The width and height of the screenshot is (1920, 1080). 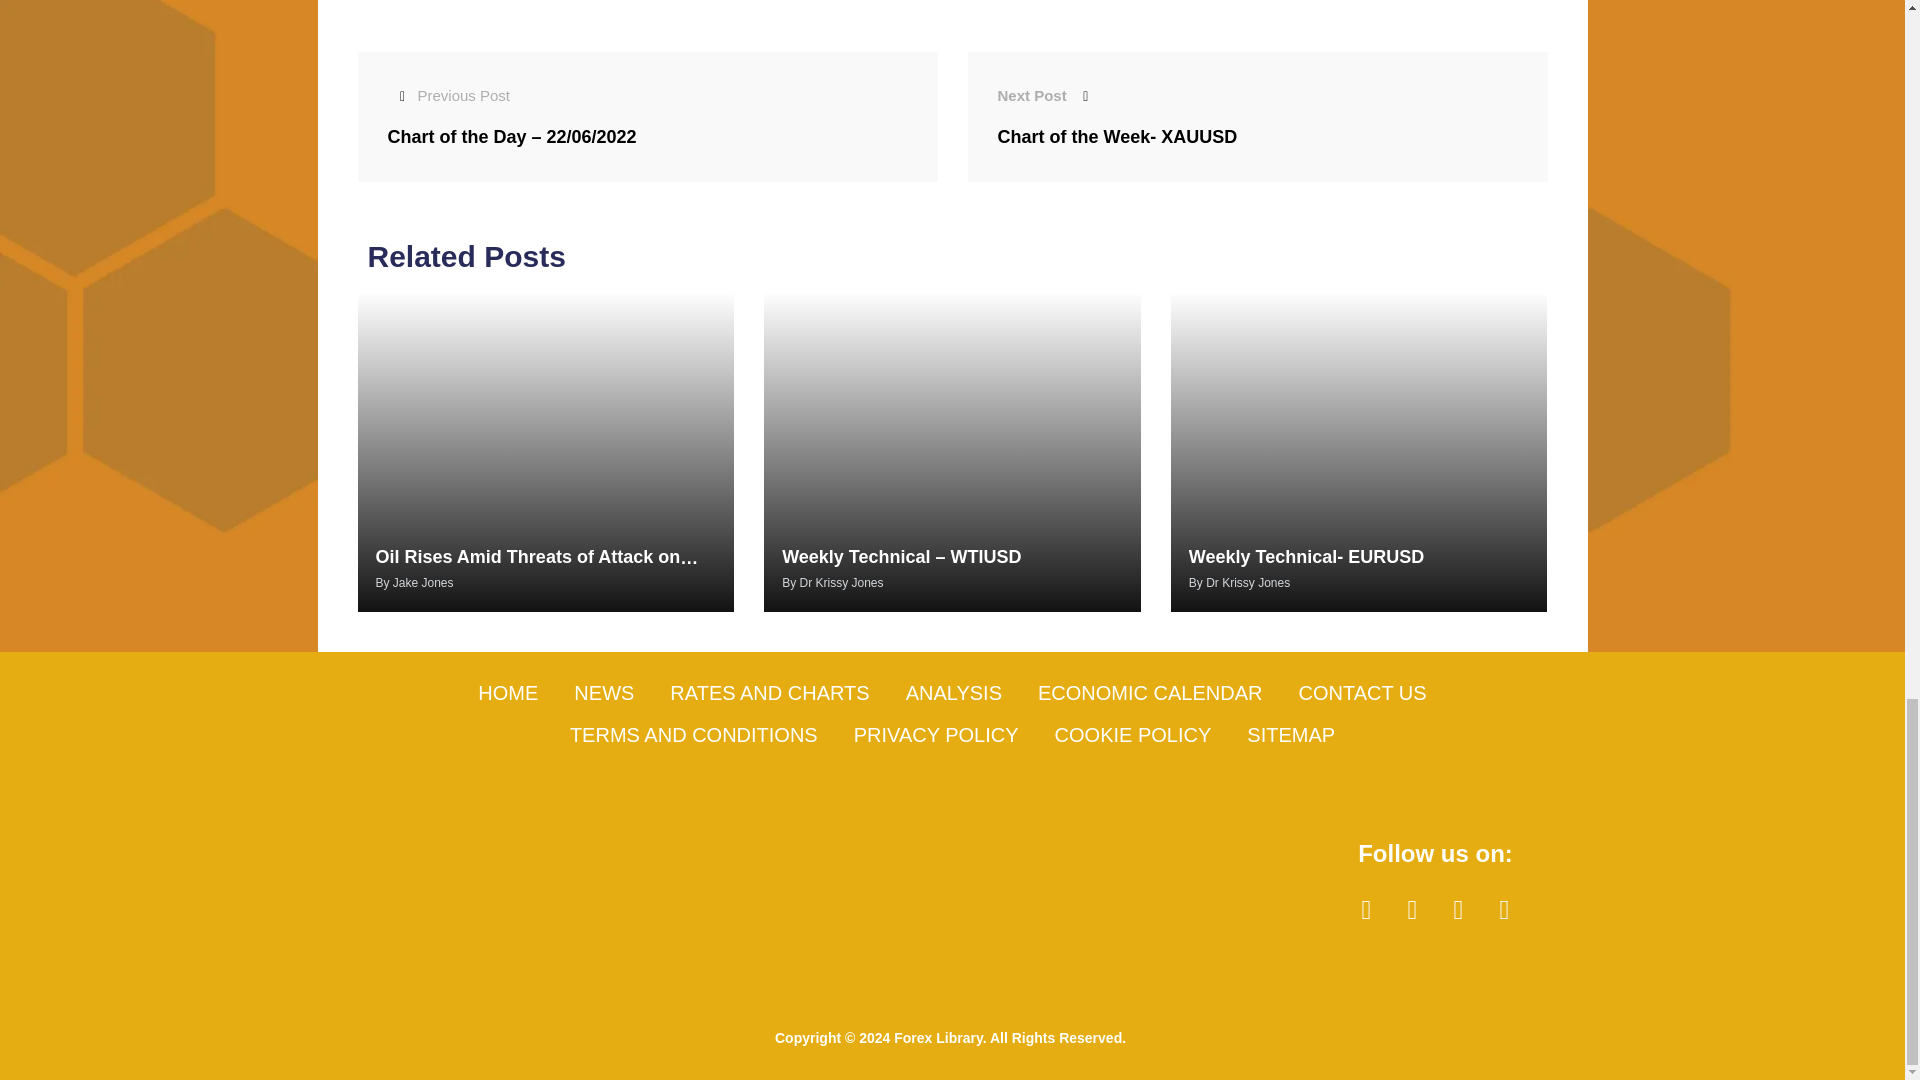 I want to click on Oil Rises Amid Threats of Attack on Israel, so click(x=546, y=452).